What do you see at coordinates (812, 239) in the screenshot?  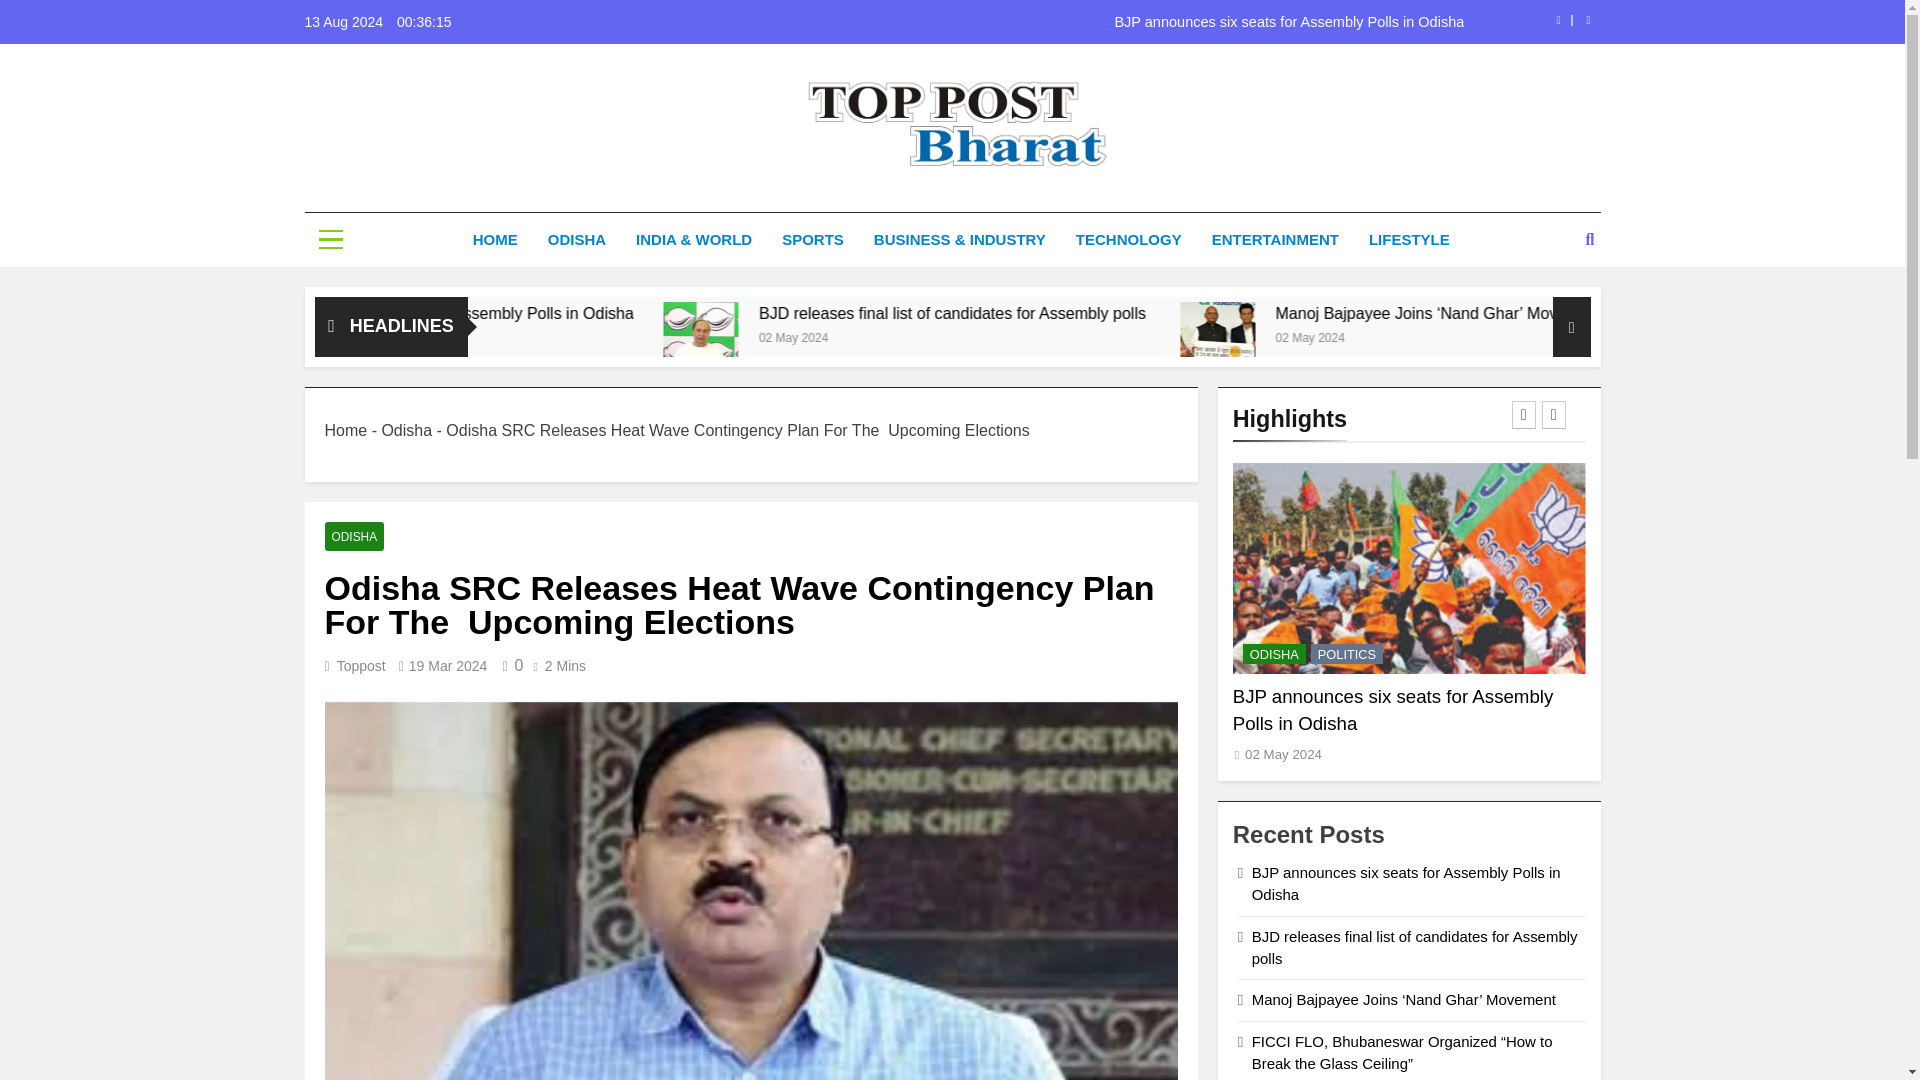 I see `SPORTS` at bounding box center [812, 239].